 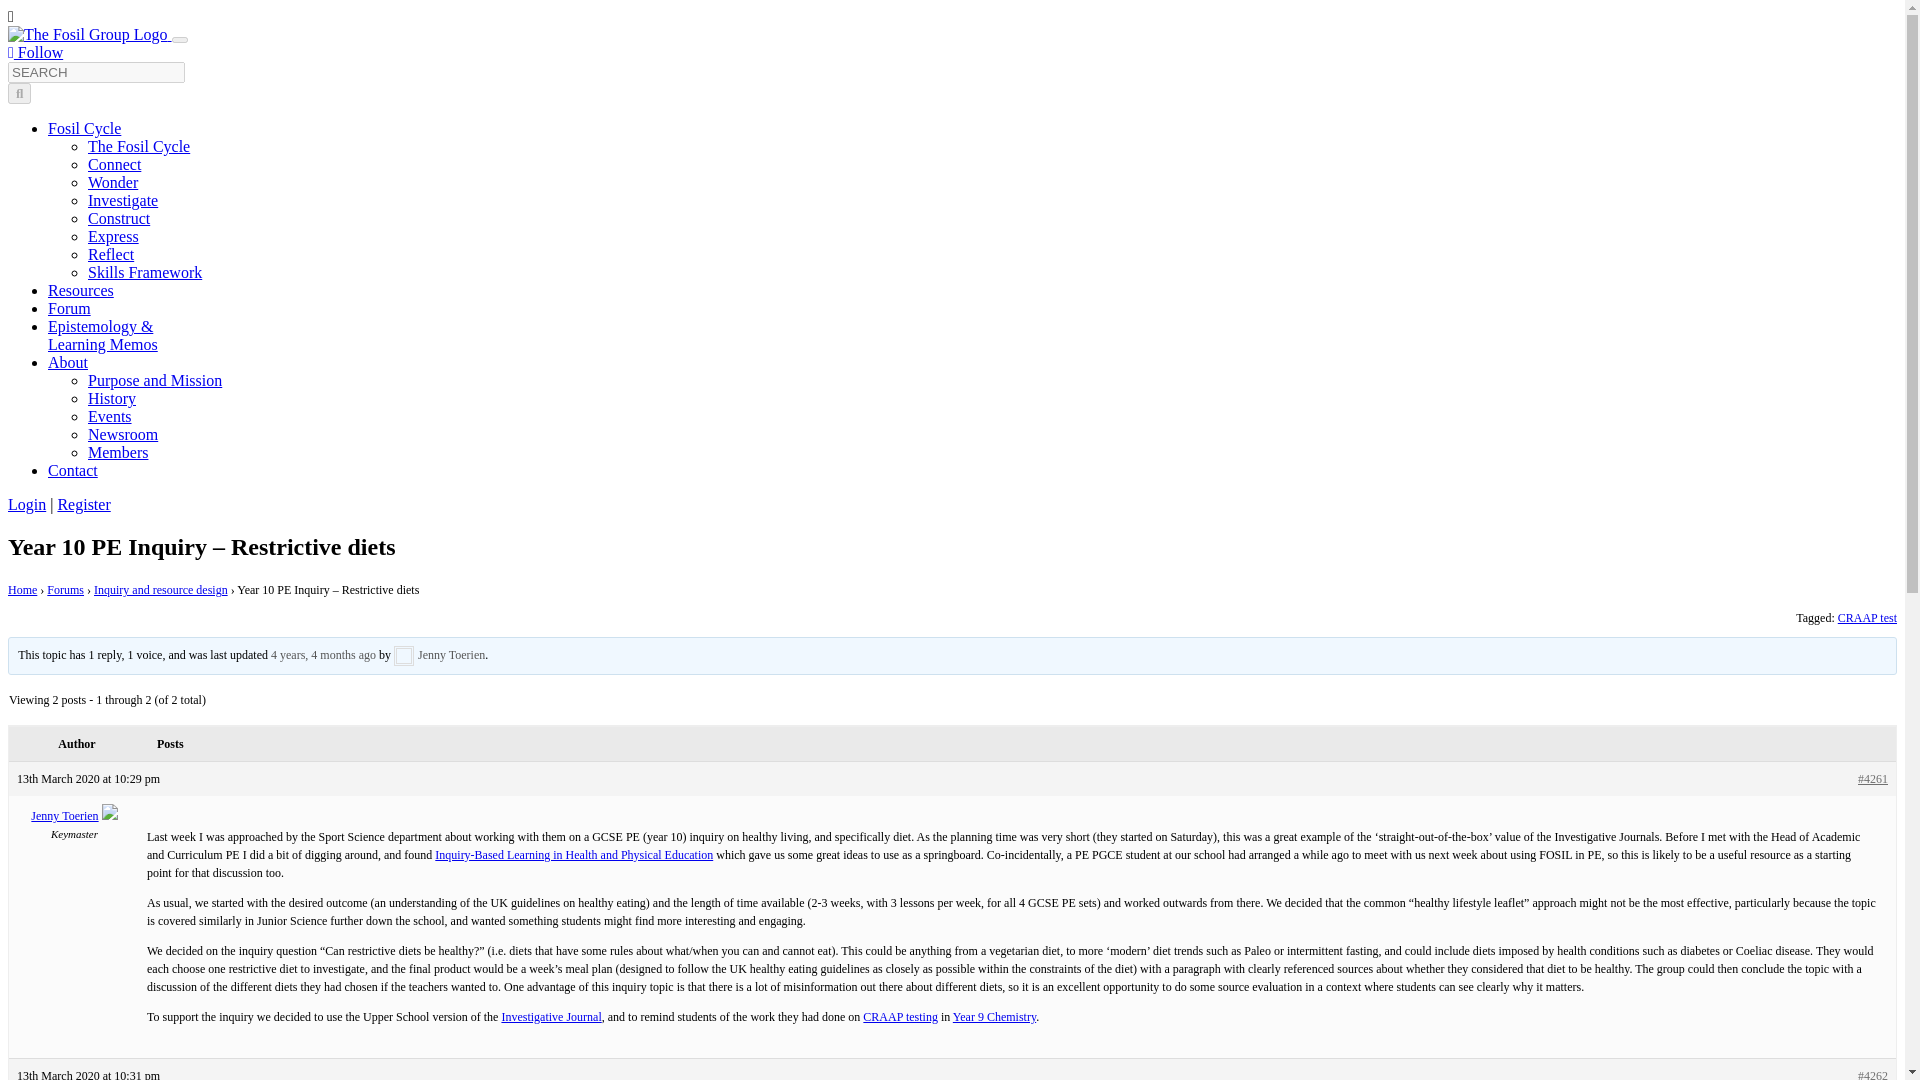 What do you see at coordinates (139, 146) in the screenshot?
I see `The Fosil Cycle` at bounding box center [139, 146].